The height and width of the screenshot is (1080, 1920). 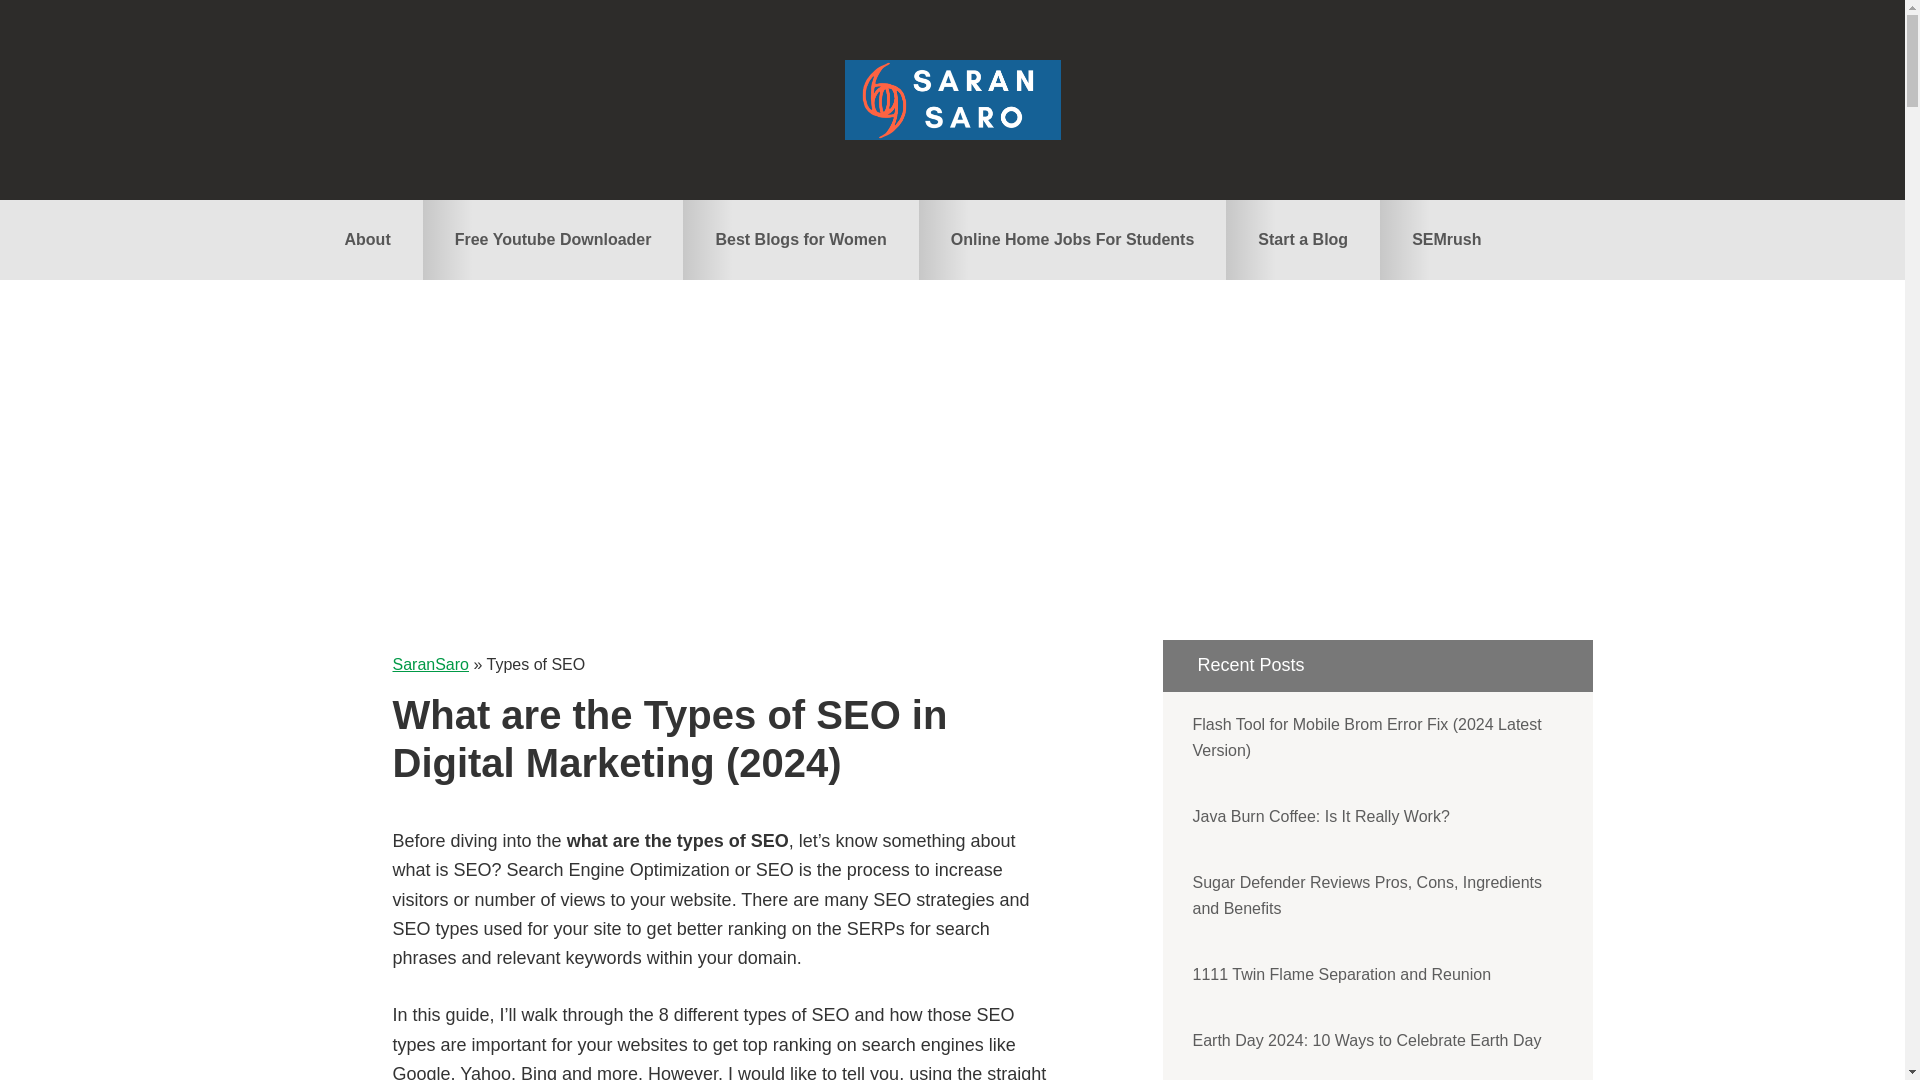 I want to click on SaranSaro, so click(x=430, y=664).